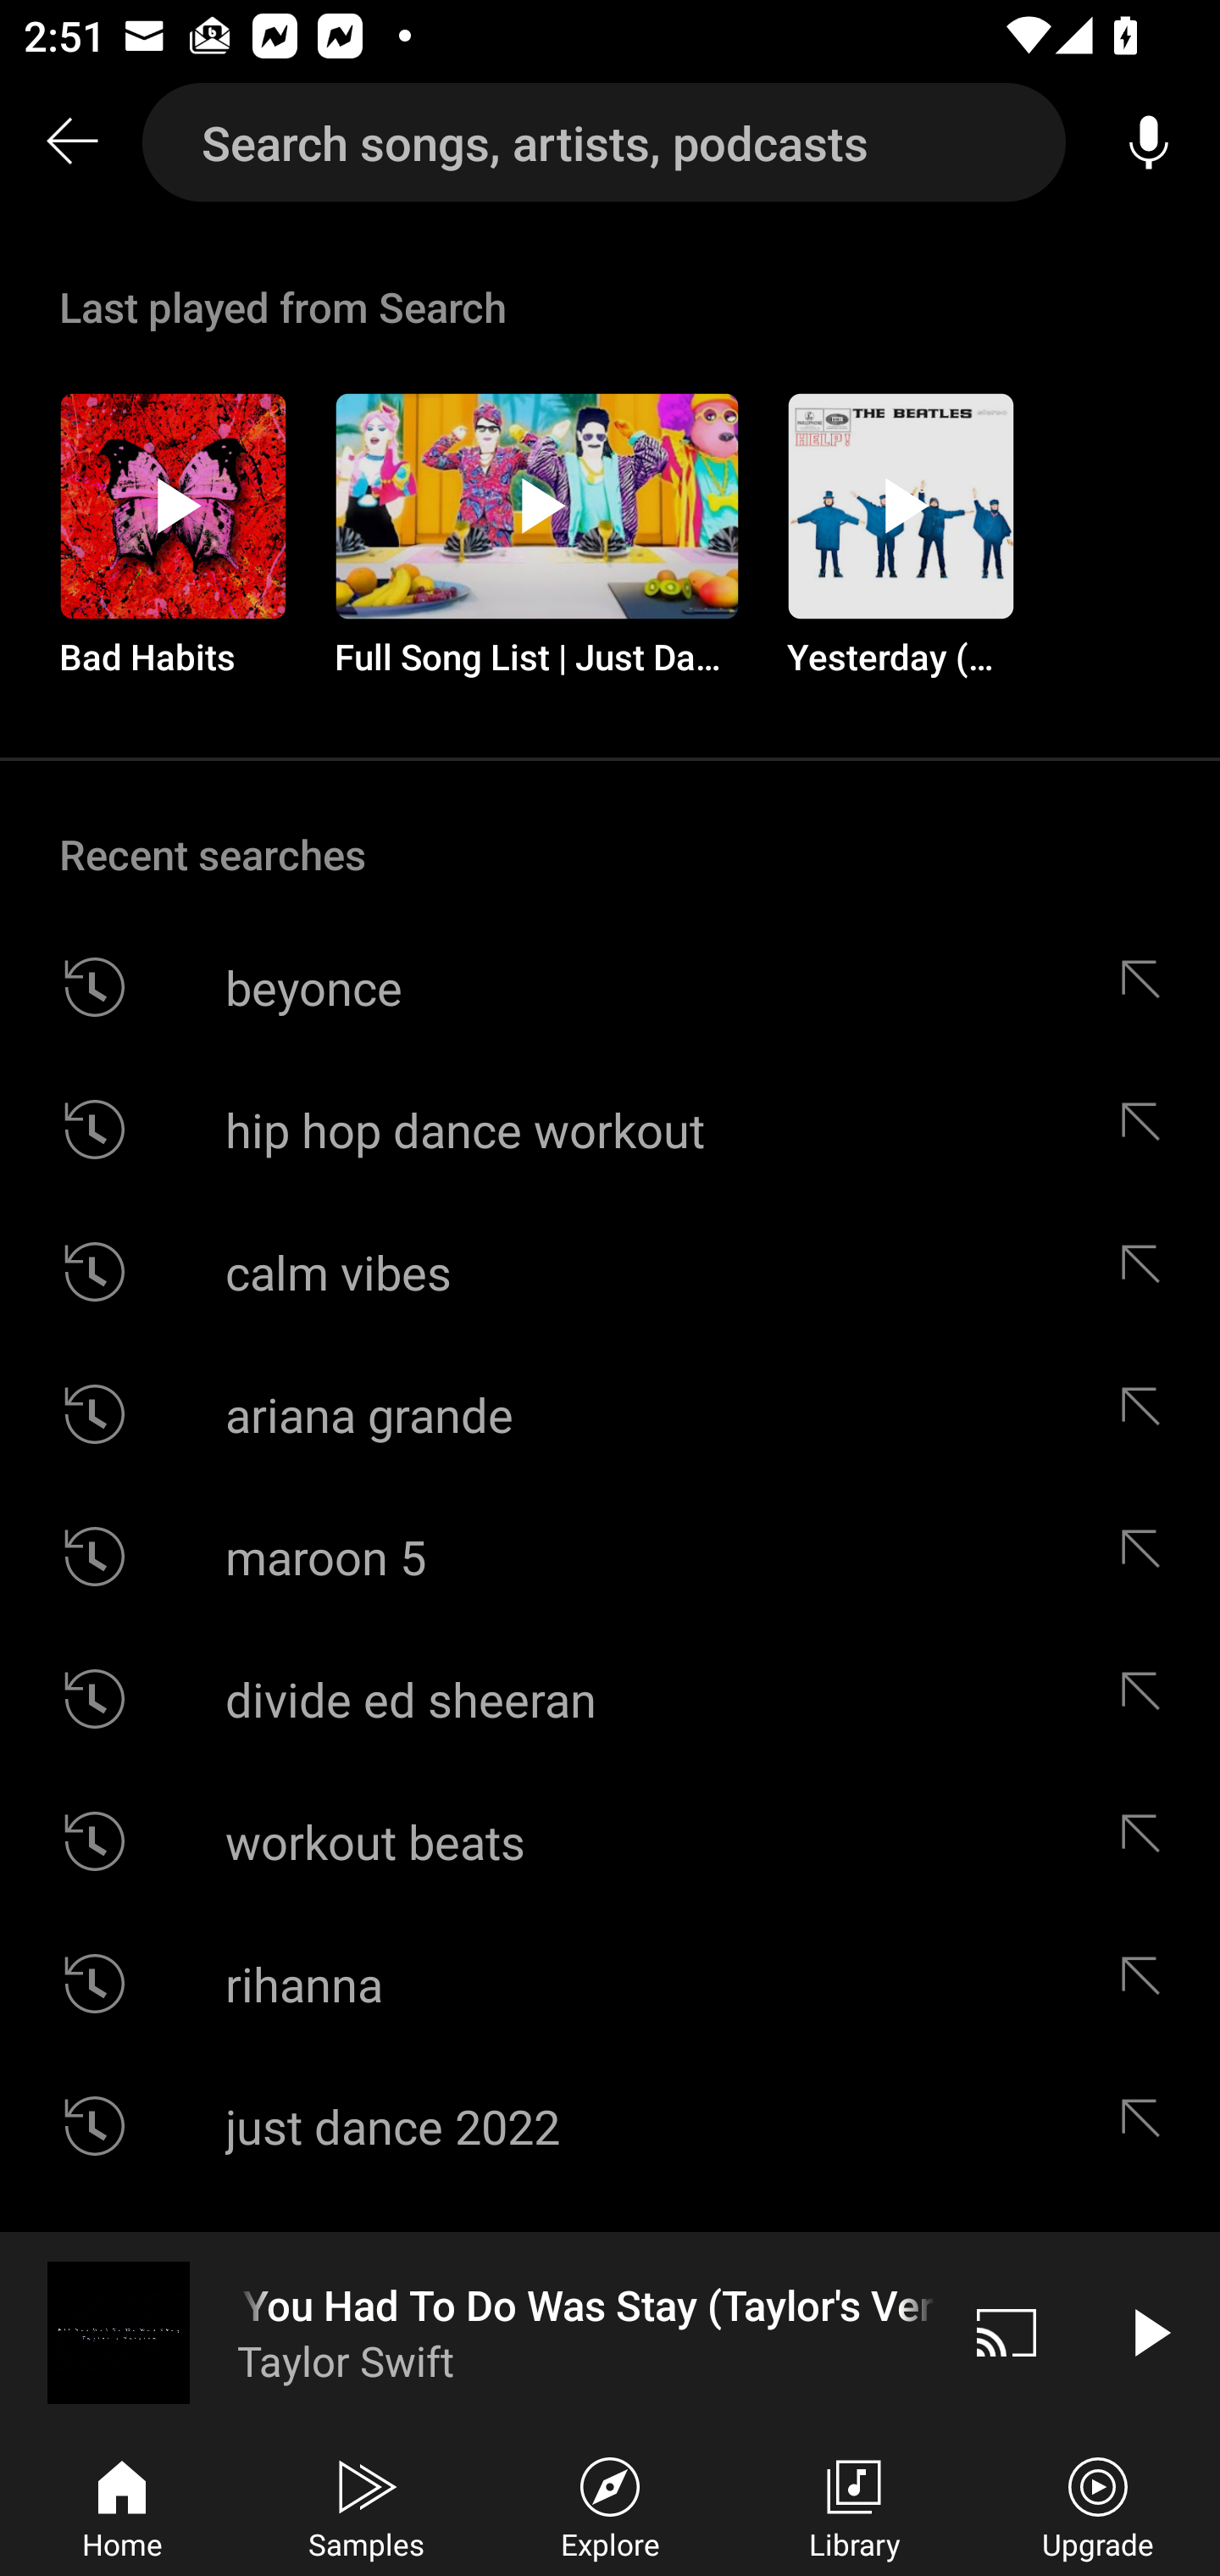 Image resolution: width=1220 pixels, height=2576 pixels. What do you see at coordinates (610, 1840) in the screenshot?
I see `workout beats Edit suggestion workout beats` at bounding box center [610, 1840].